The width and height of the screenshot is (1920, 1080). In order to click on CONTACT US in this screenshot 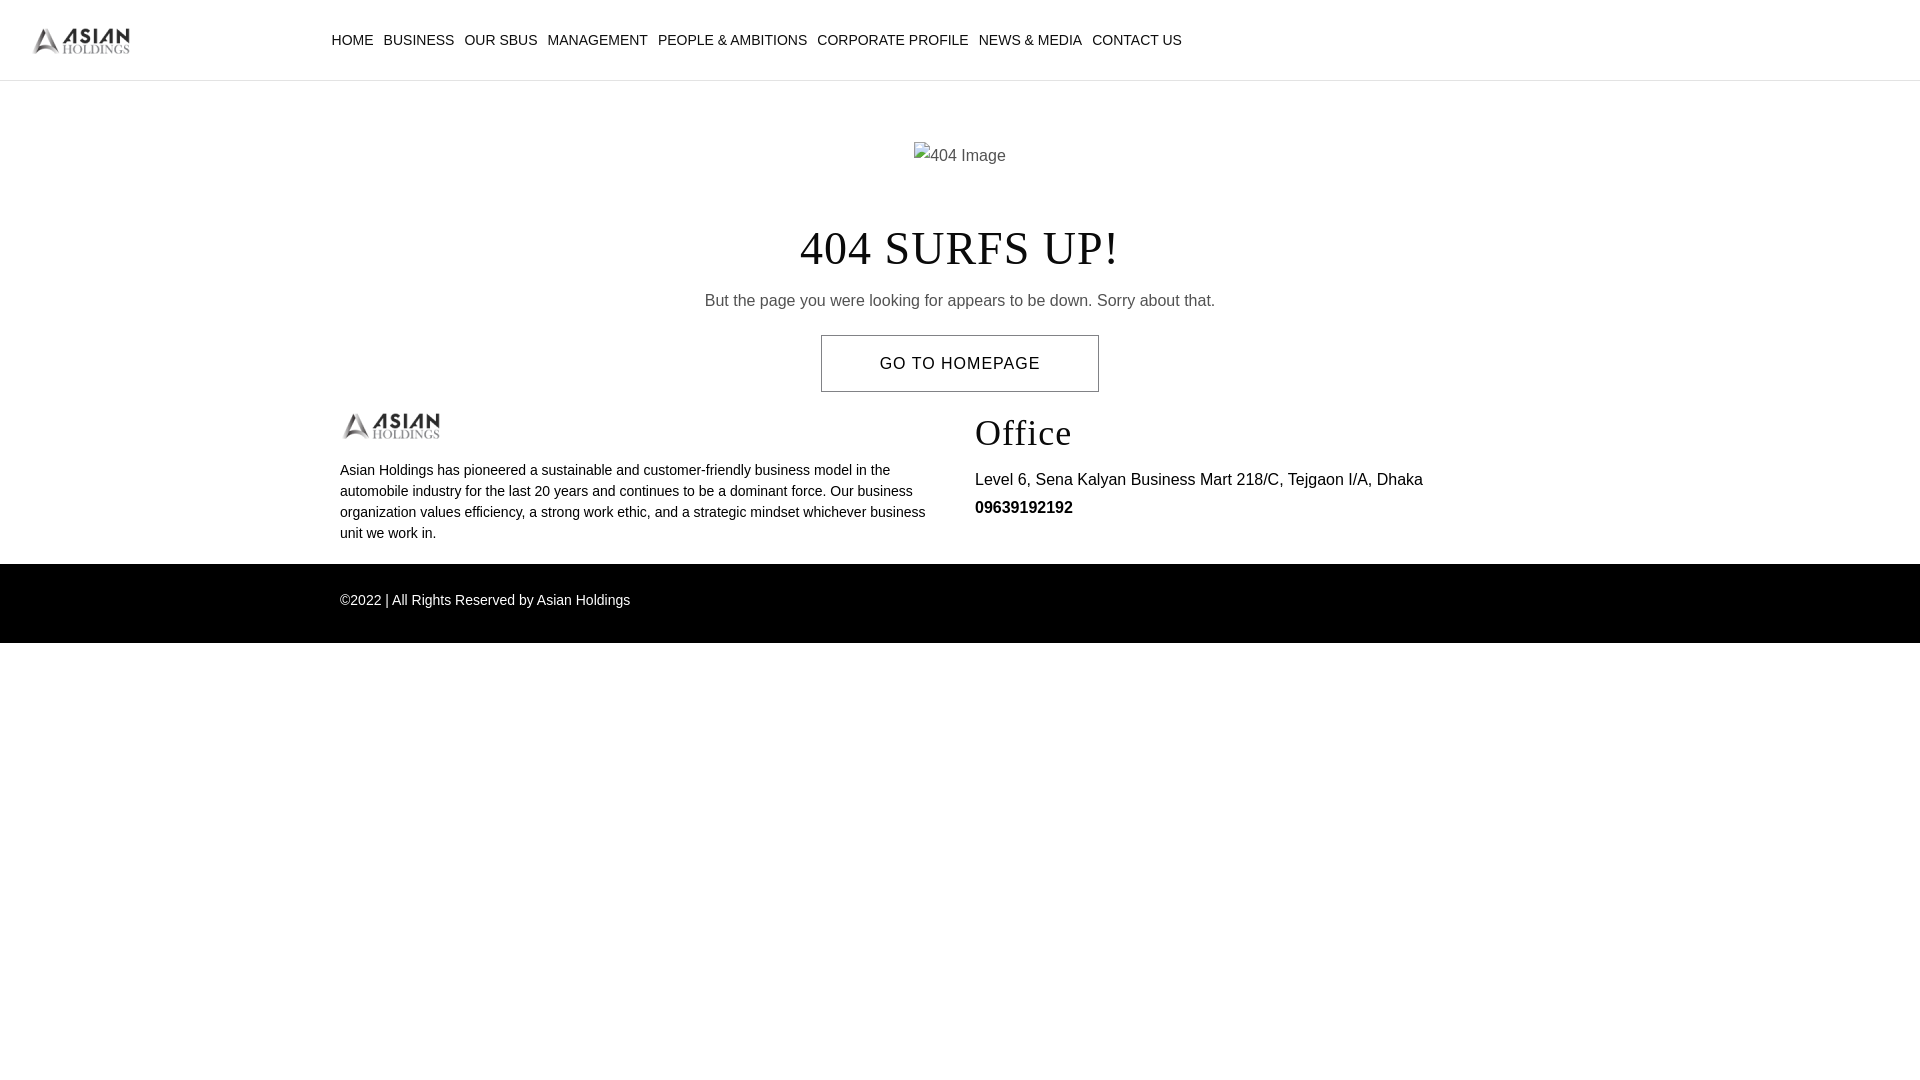, I will do `click(1137, 40)`.